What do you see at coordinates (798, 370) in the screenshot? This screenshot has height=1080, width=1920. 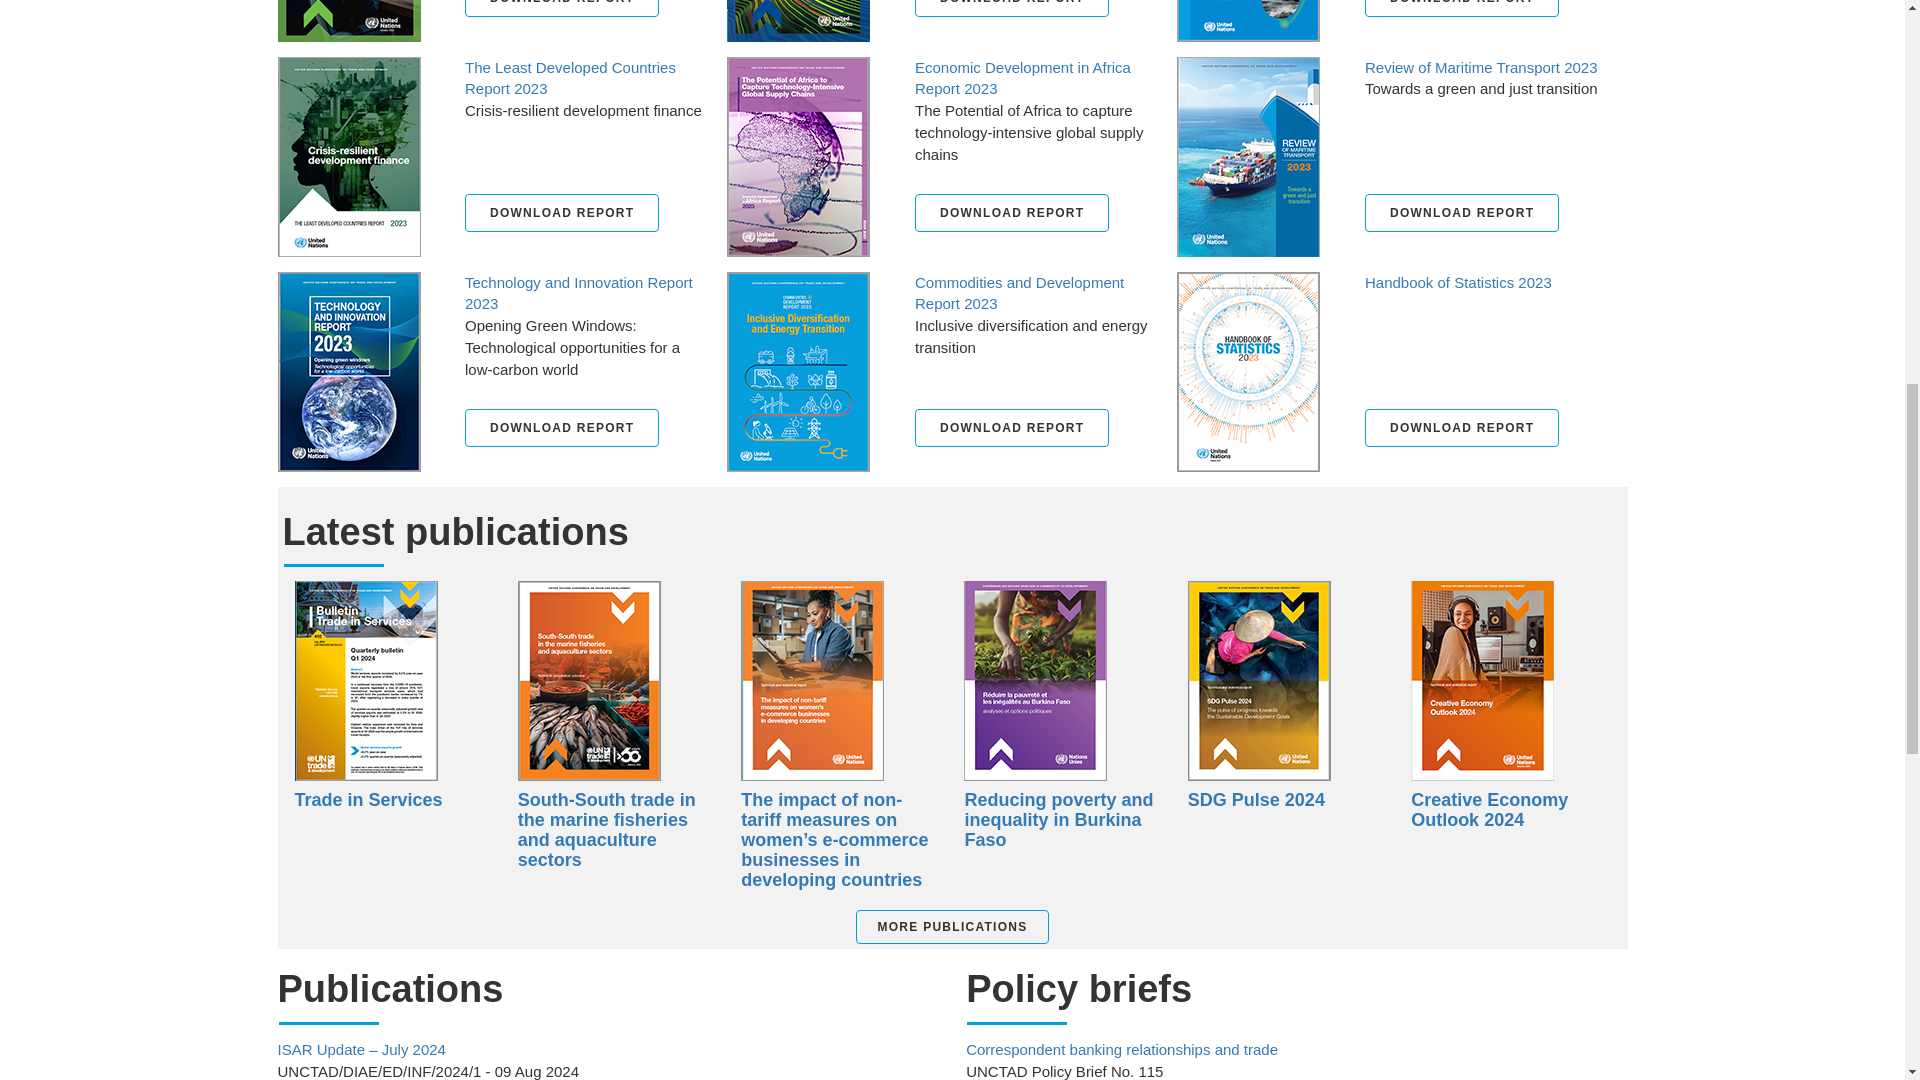 I see `Commodities and Development Report 2023` at bounding box center [798, 370].